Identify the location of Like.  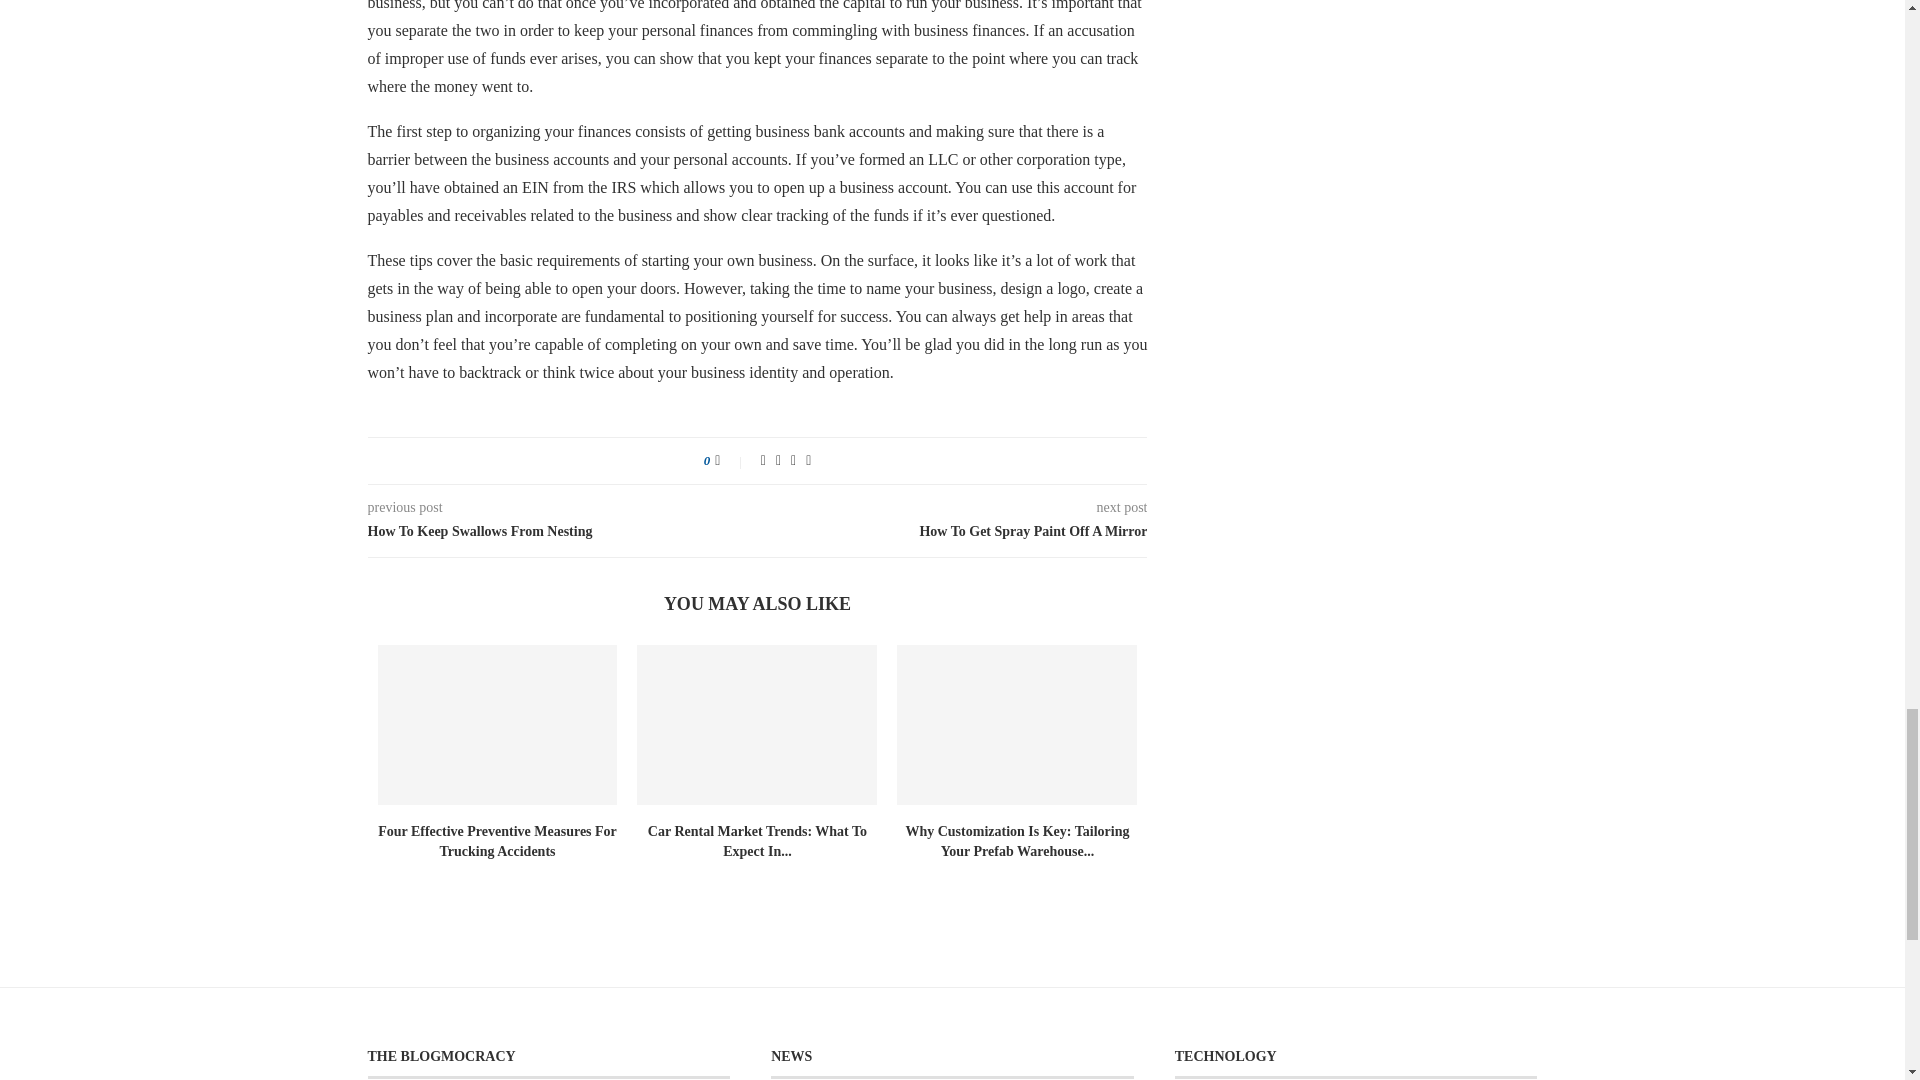
(730, 460).